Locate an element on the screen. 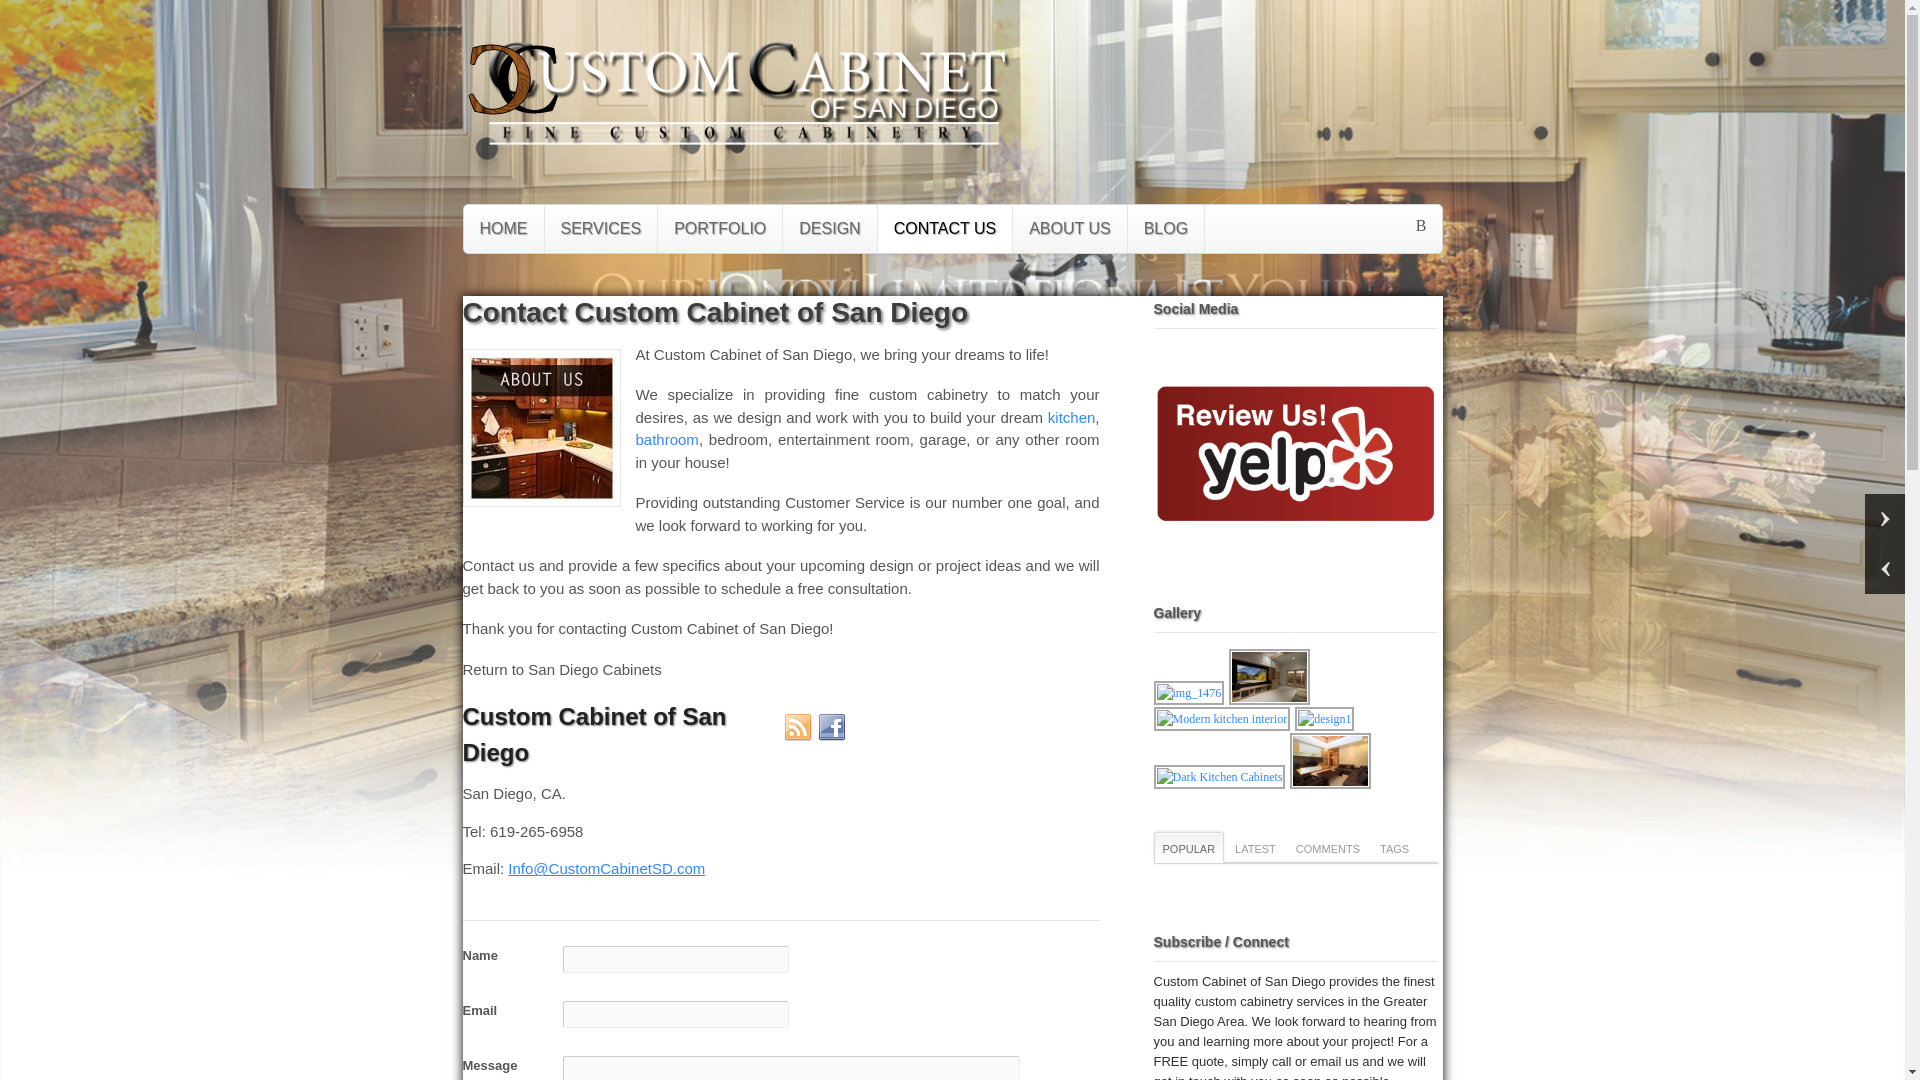 The height and width of the screenshot is (1080, 1920). Modern kitchen interior is located at coordinates (1222, 719).